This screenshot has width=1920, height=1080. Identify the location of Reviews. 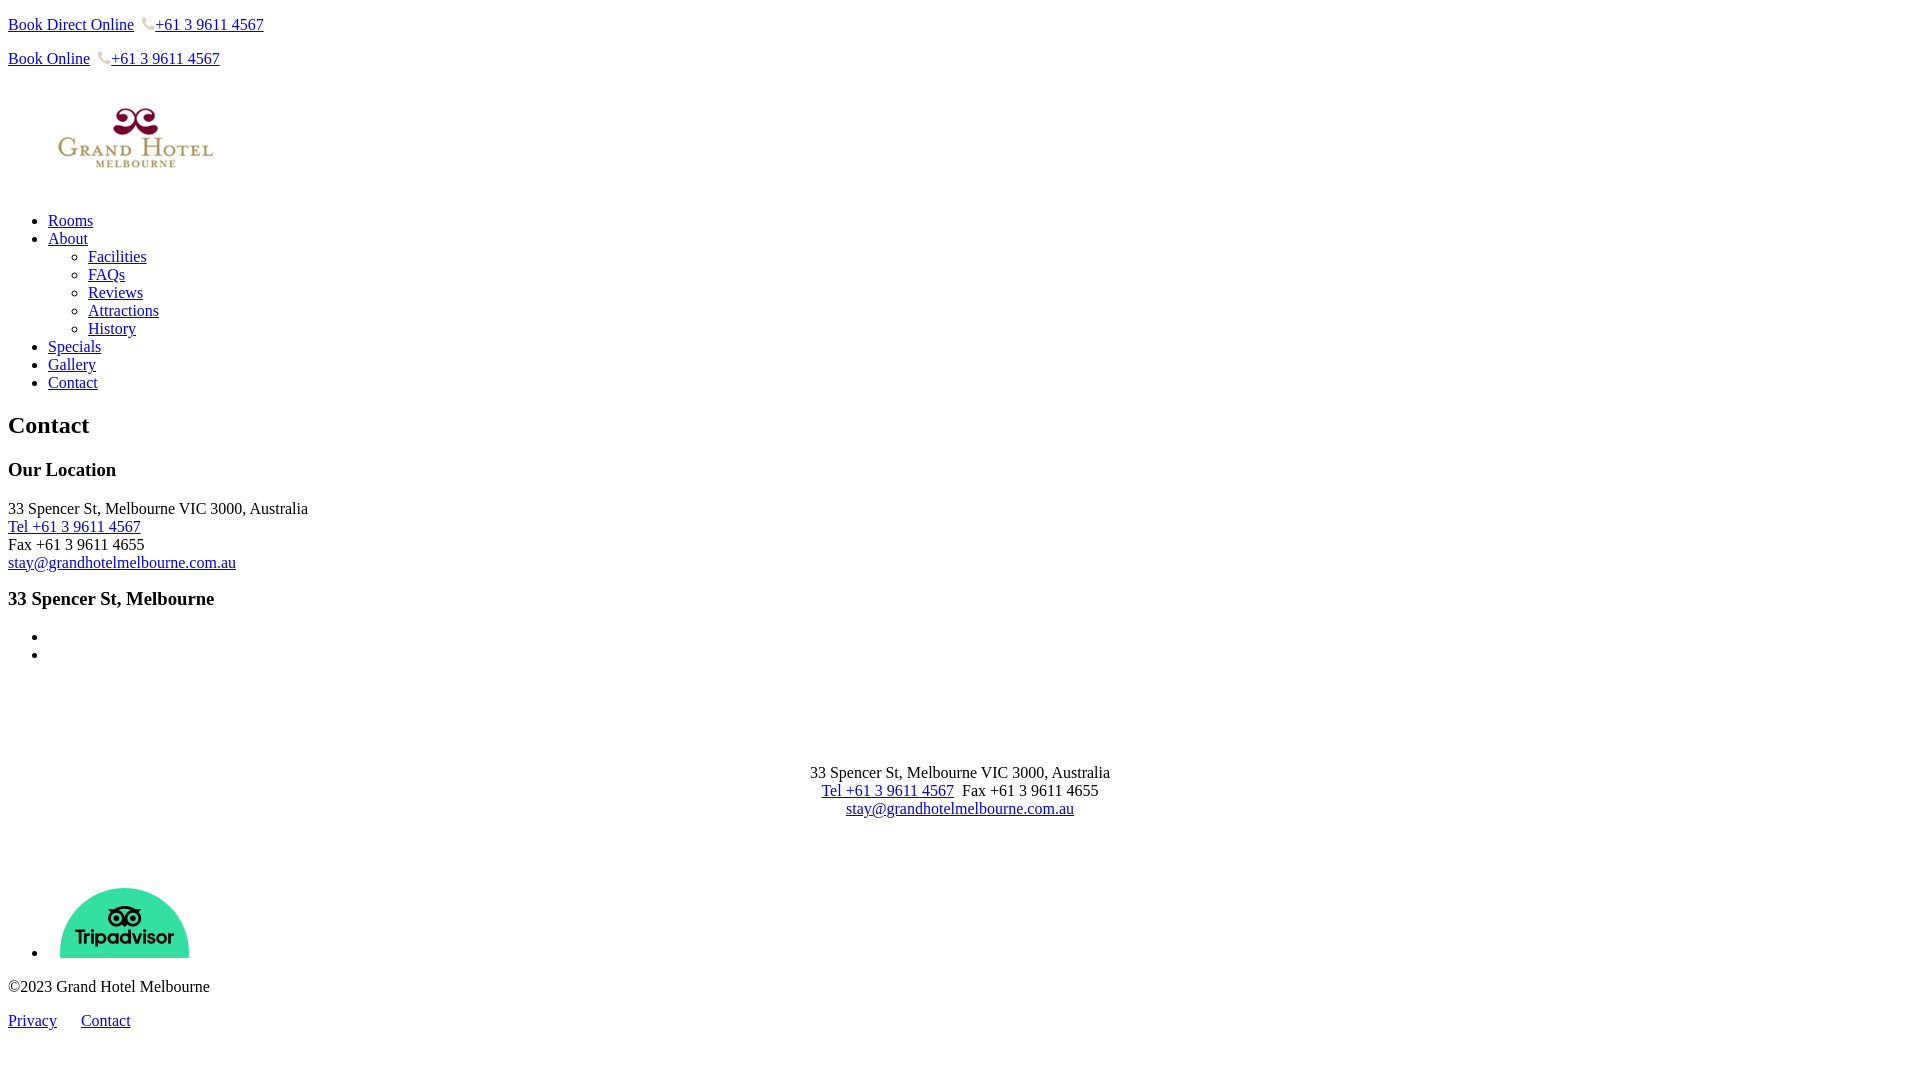
(116, 292).